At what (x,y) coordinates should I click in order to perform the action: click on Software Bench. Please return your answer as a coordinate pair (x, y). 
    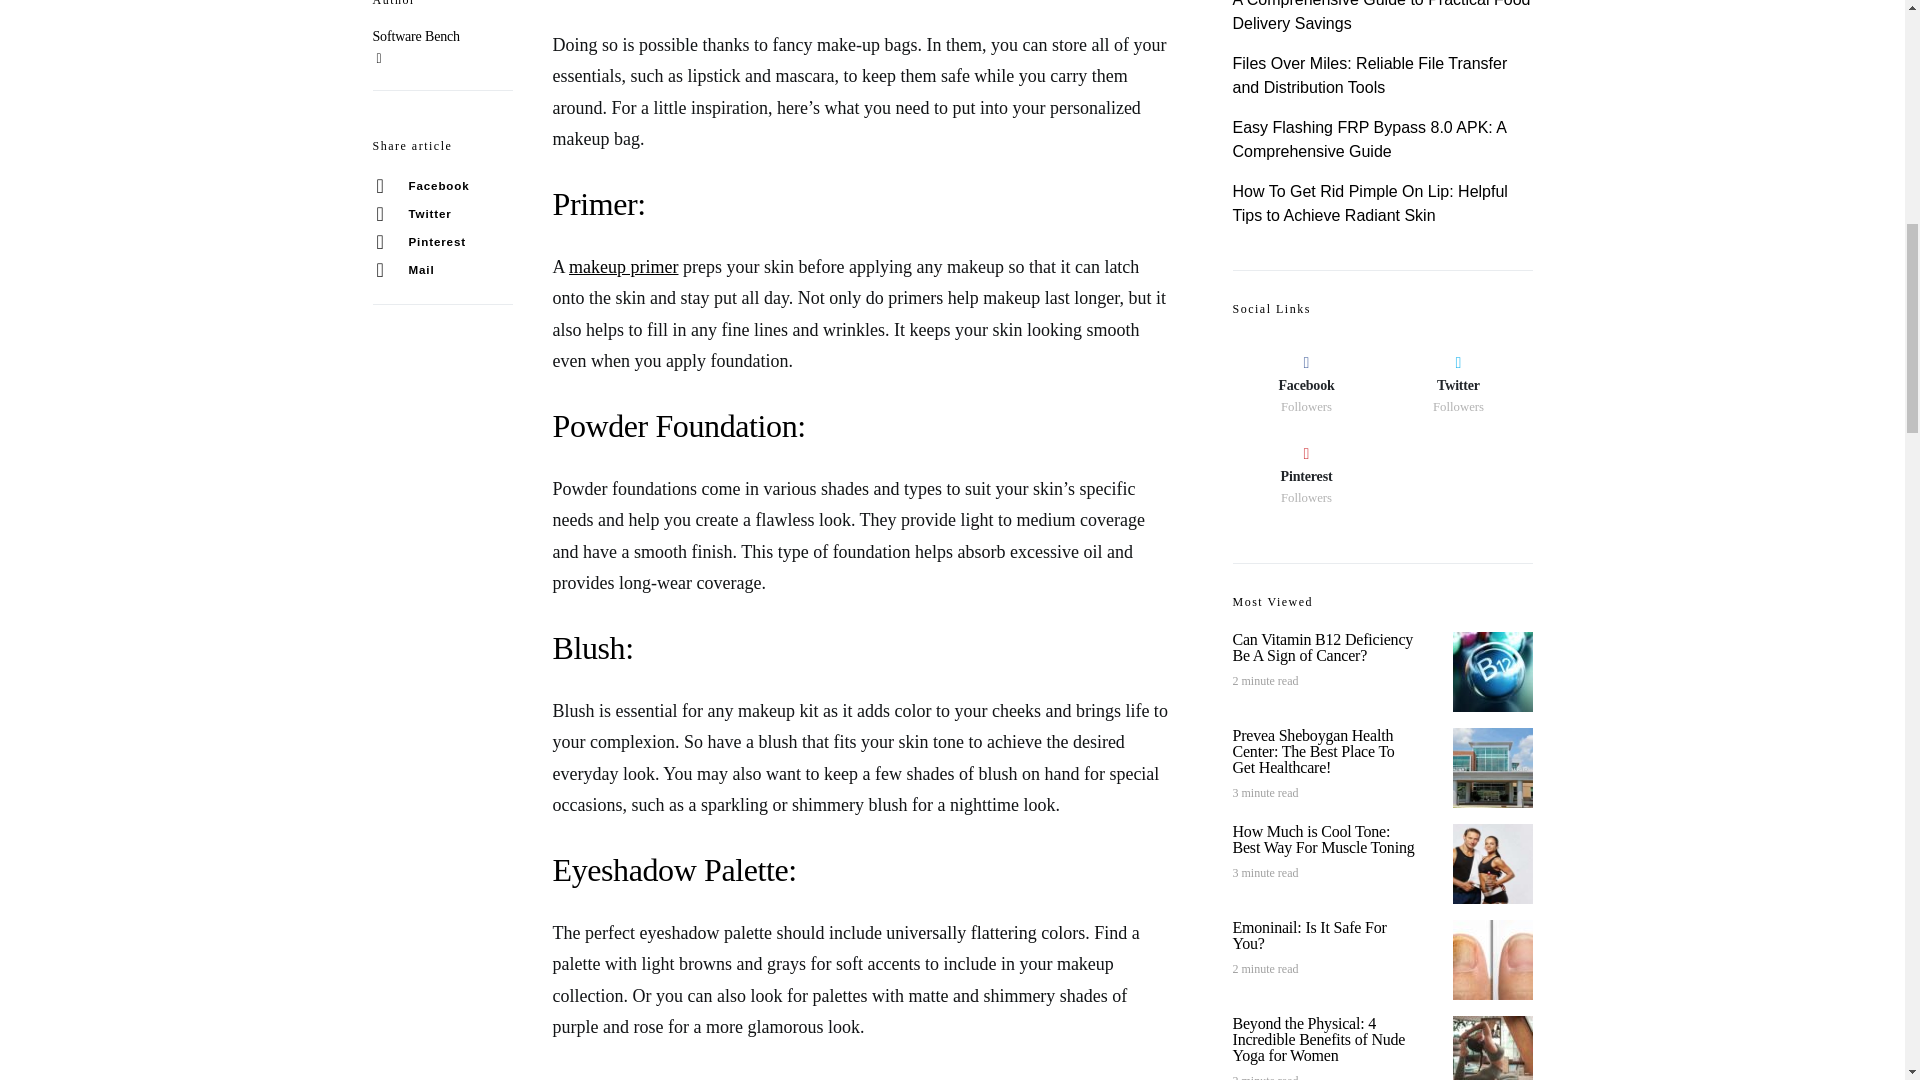
    Looking at the image, I should click on (415, 36).